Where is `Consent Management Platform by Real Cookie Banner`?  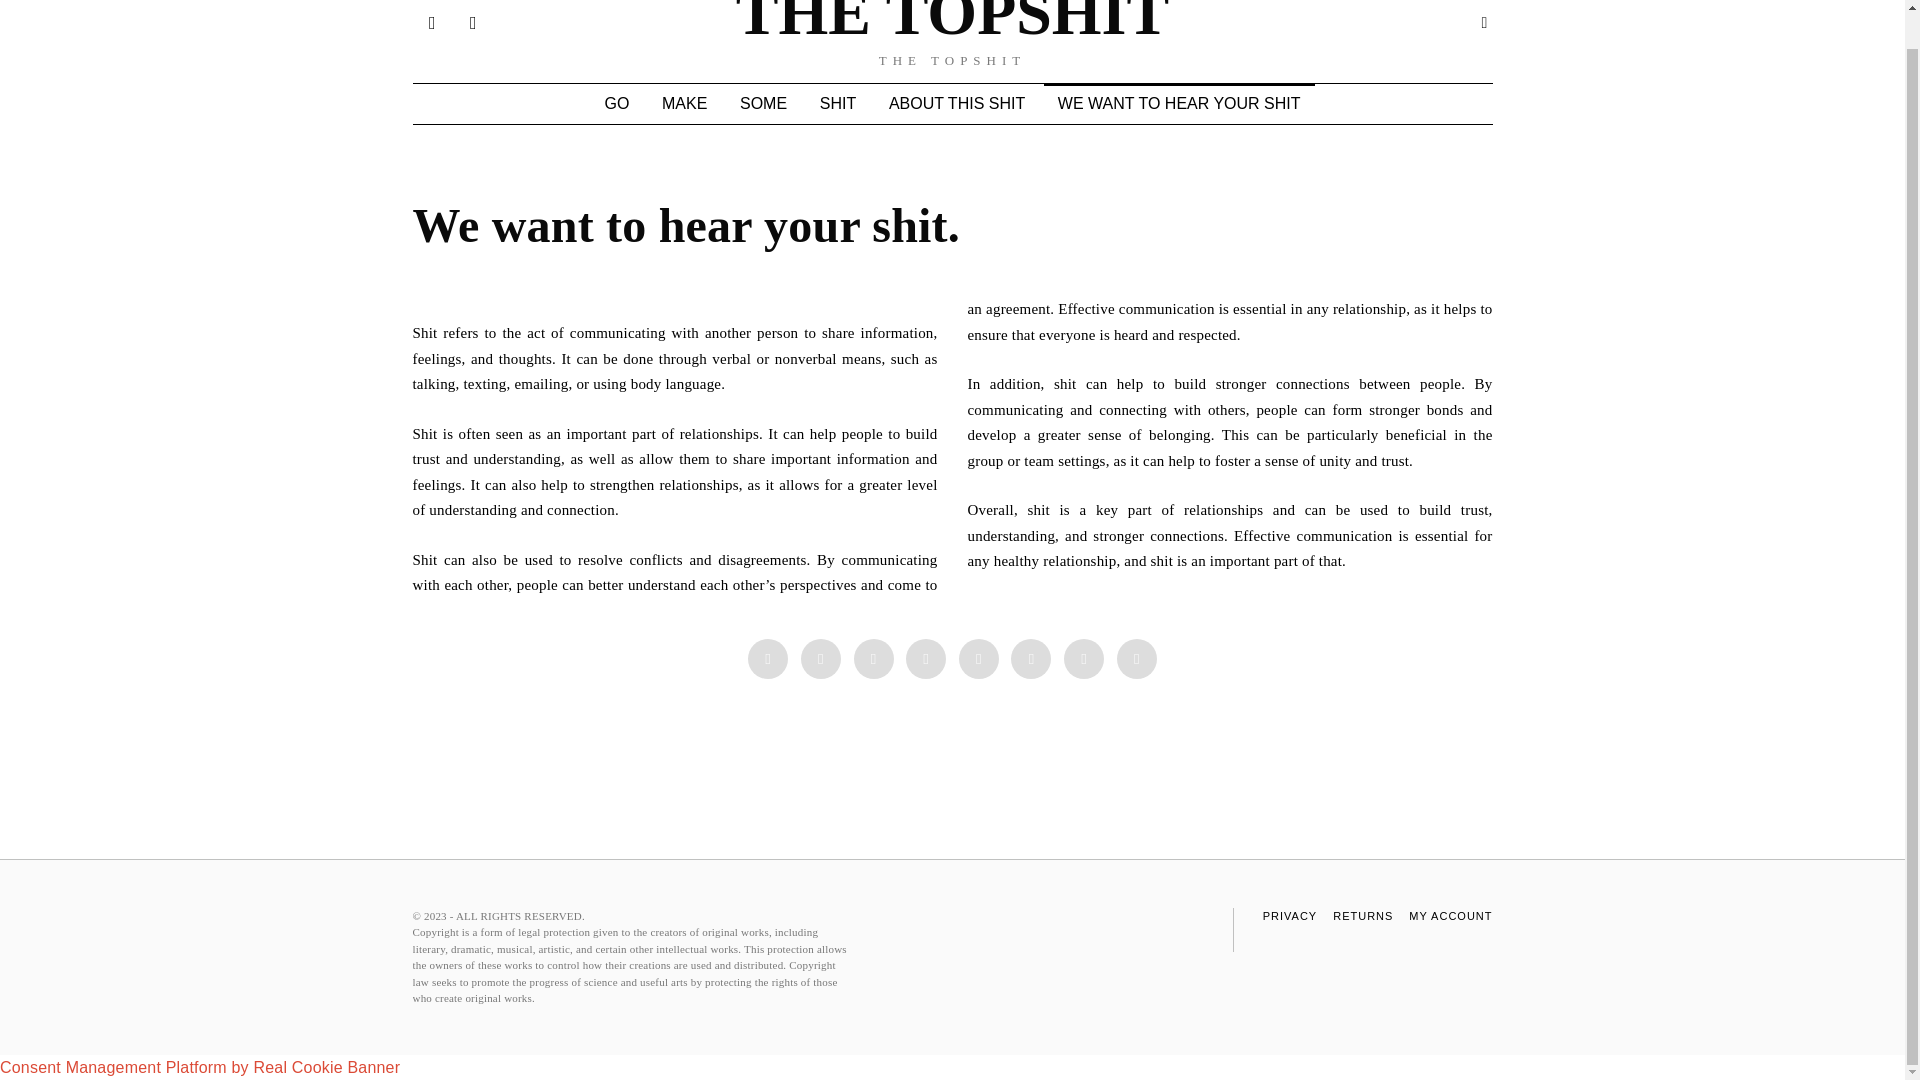
Consent Management Platform by Real Cookie Banner is located at coordinates (200, 1067).